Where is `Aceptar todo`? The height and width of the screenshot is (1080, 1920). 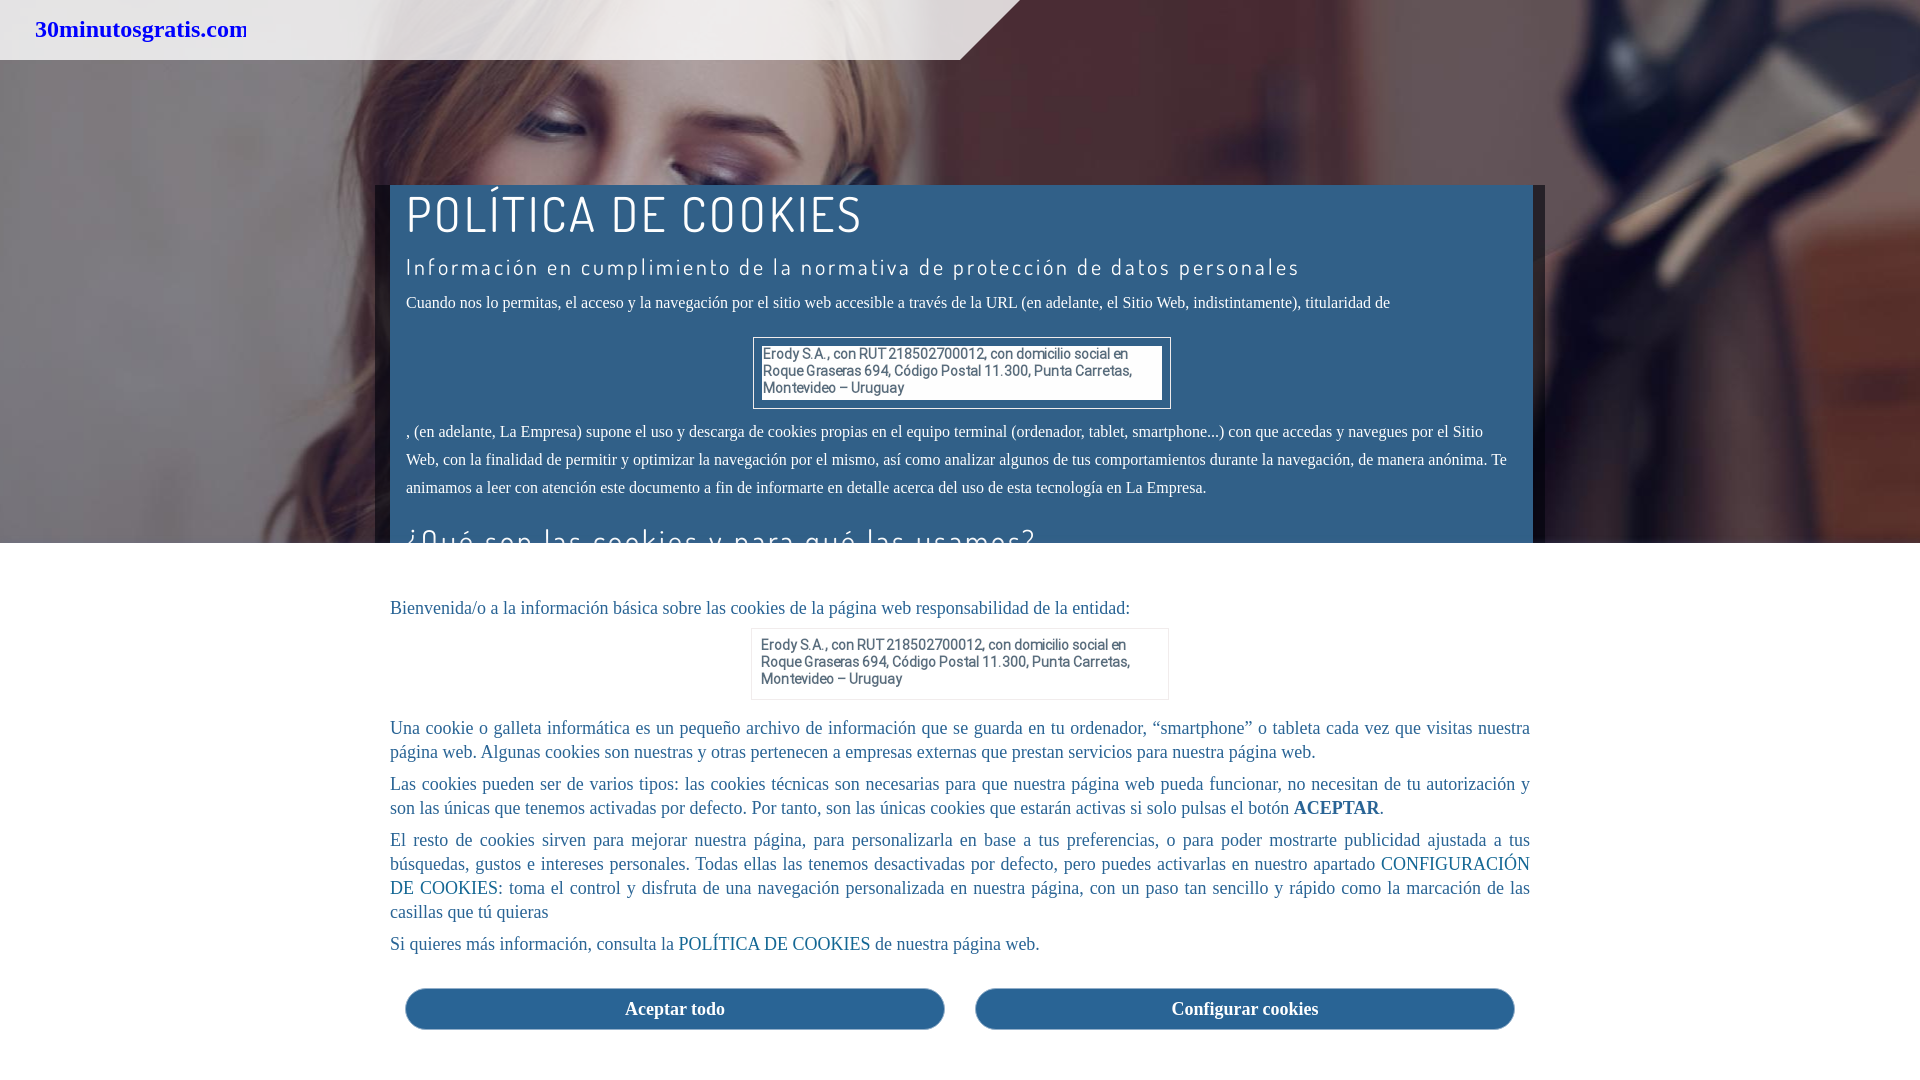 Aceptar todo is located at coordinates (675, 1009).